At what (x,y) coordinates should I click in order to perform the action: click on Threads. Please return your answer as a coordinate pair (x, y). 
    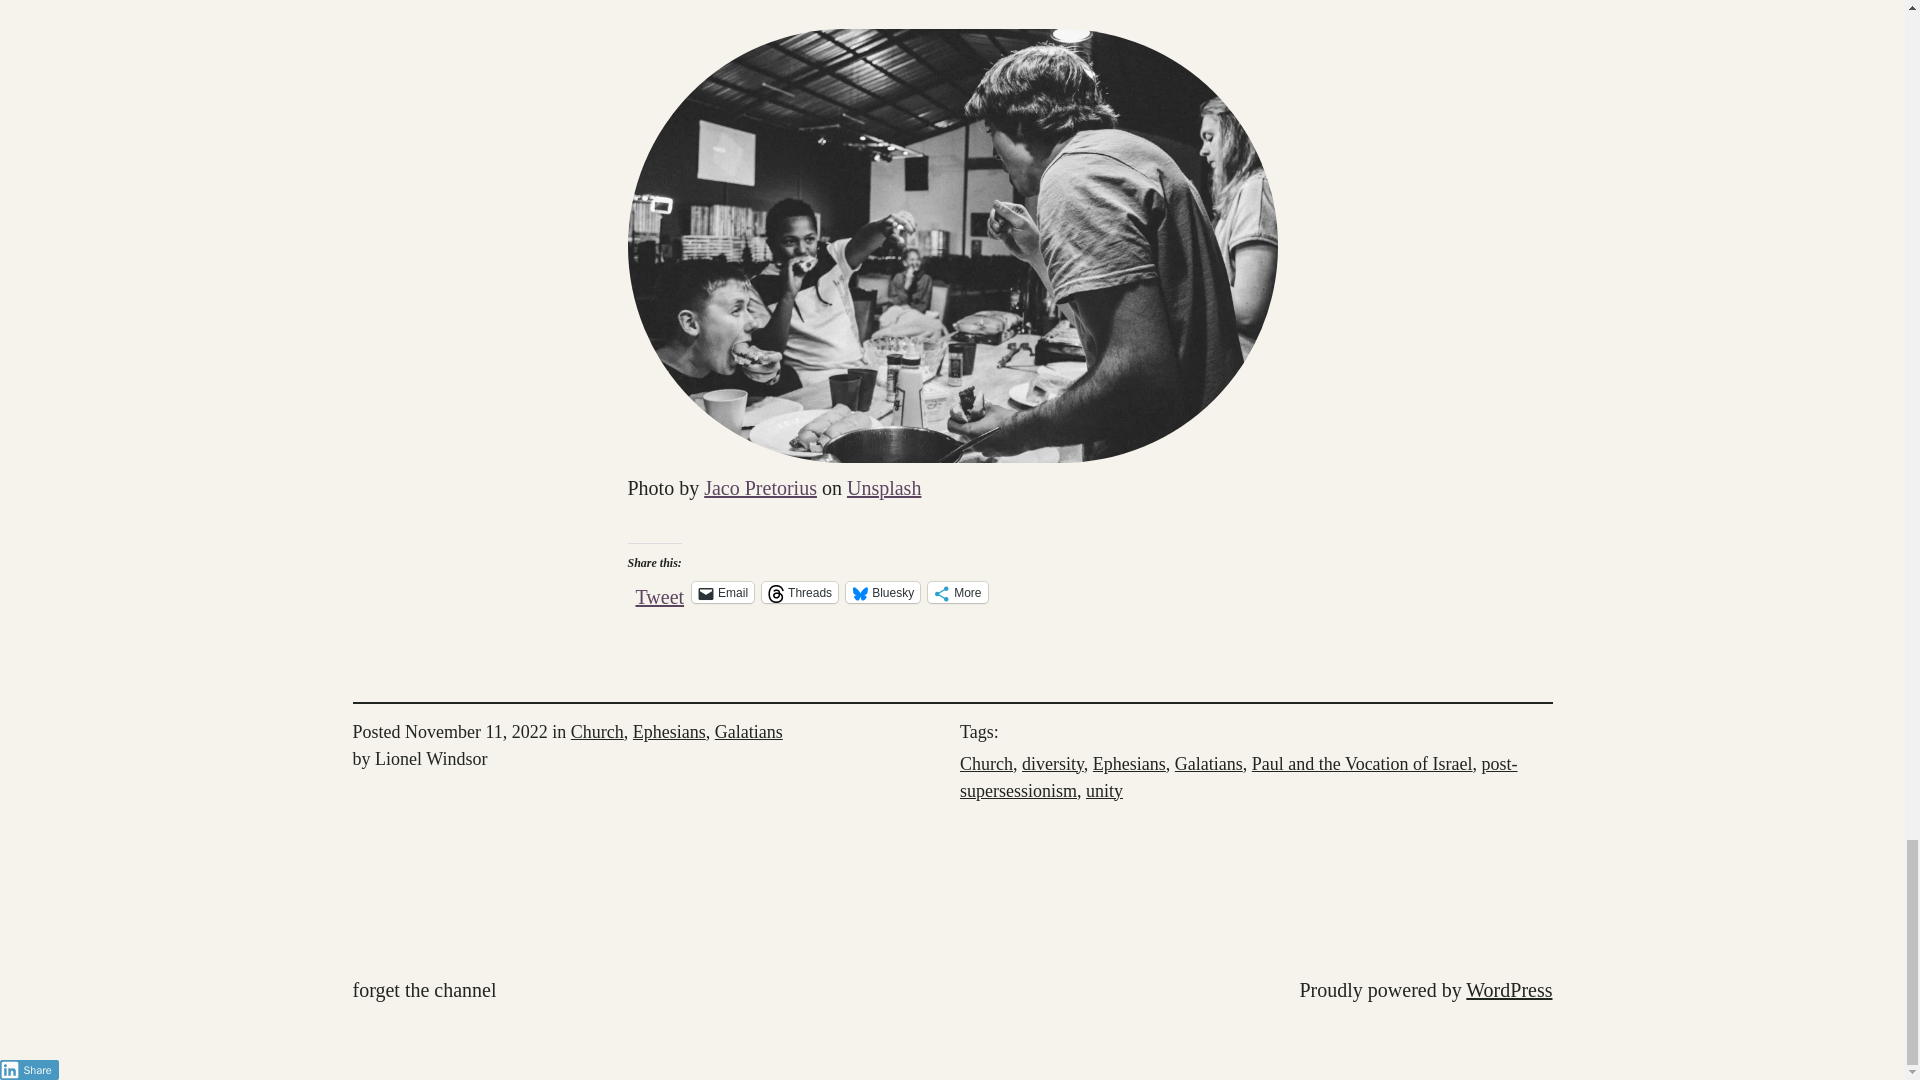
    Looking at the image, I should click on (800, 592).